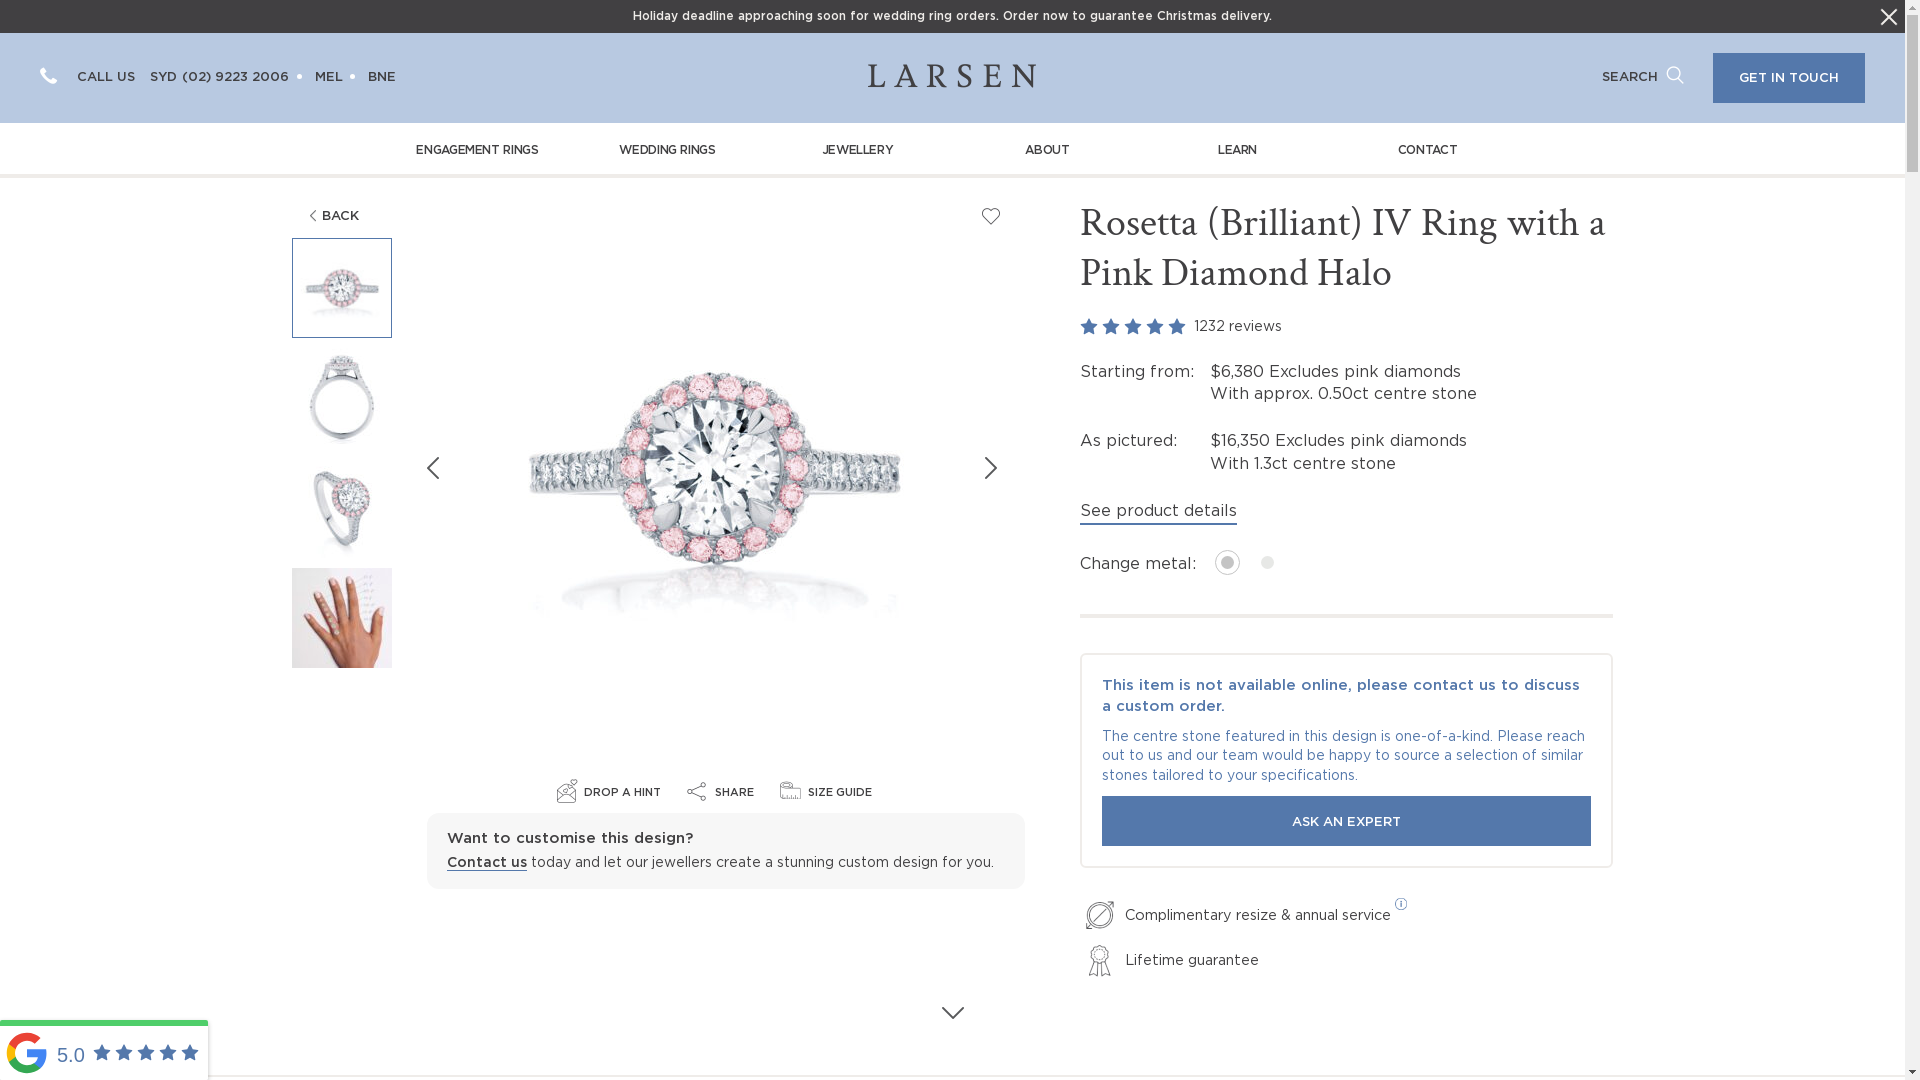  Describe the element at coordinates (486, 864) in the screenshot. I see `Contact us` at that location.